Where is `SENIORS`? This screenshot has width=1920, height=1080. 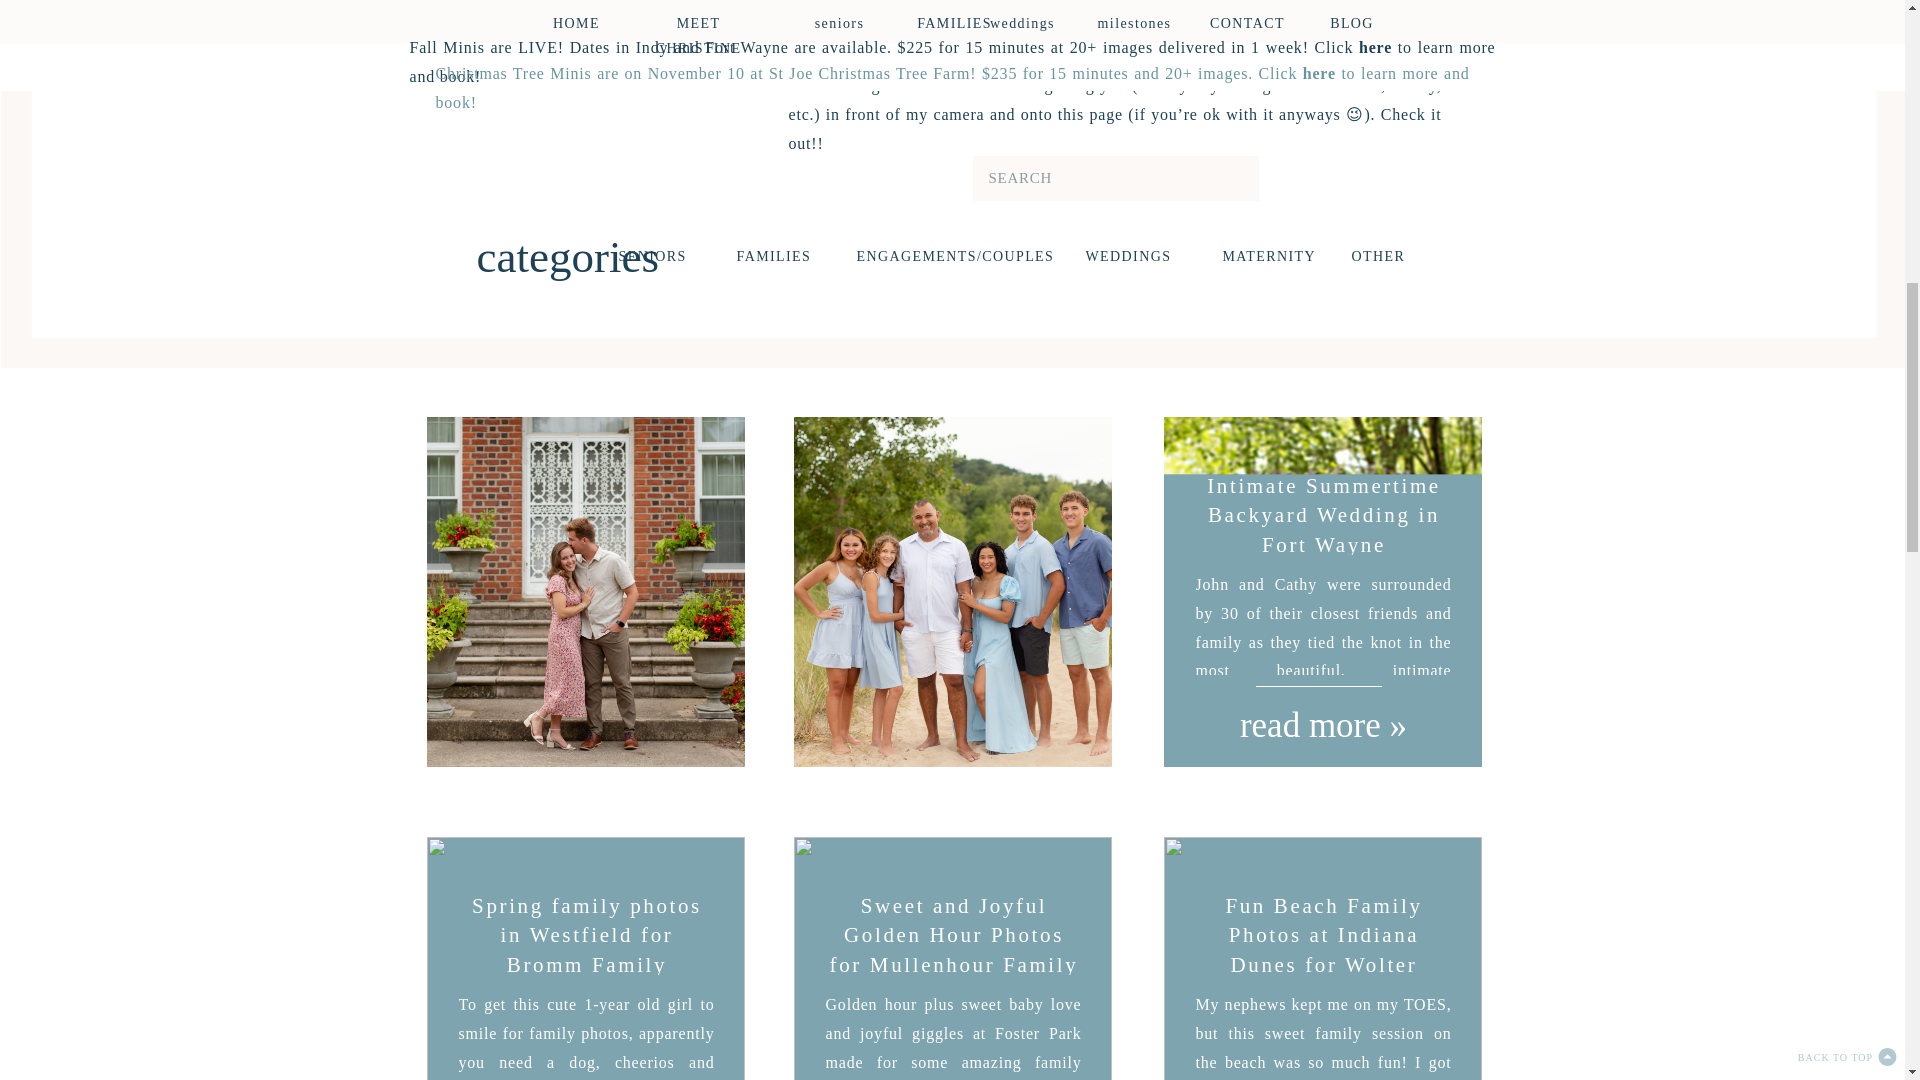 SENIORS is located at coordinates (650, 257).